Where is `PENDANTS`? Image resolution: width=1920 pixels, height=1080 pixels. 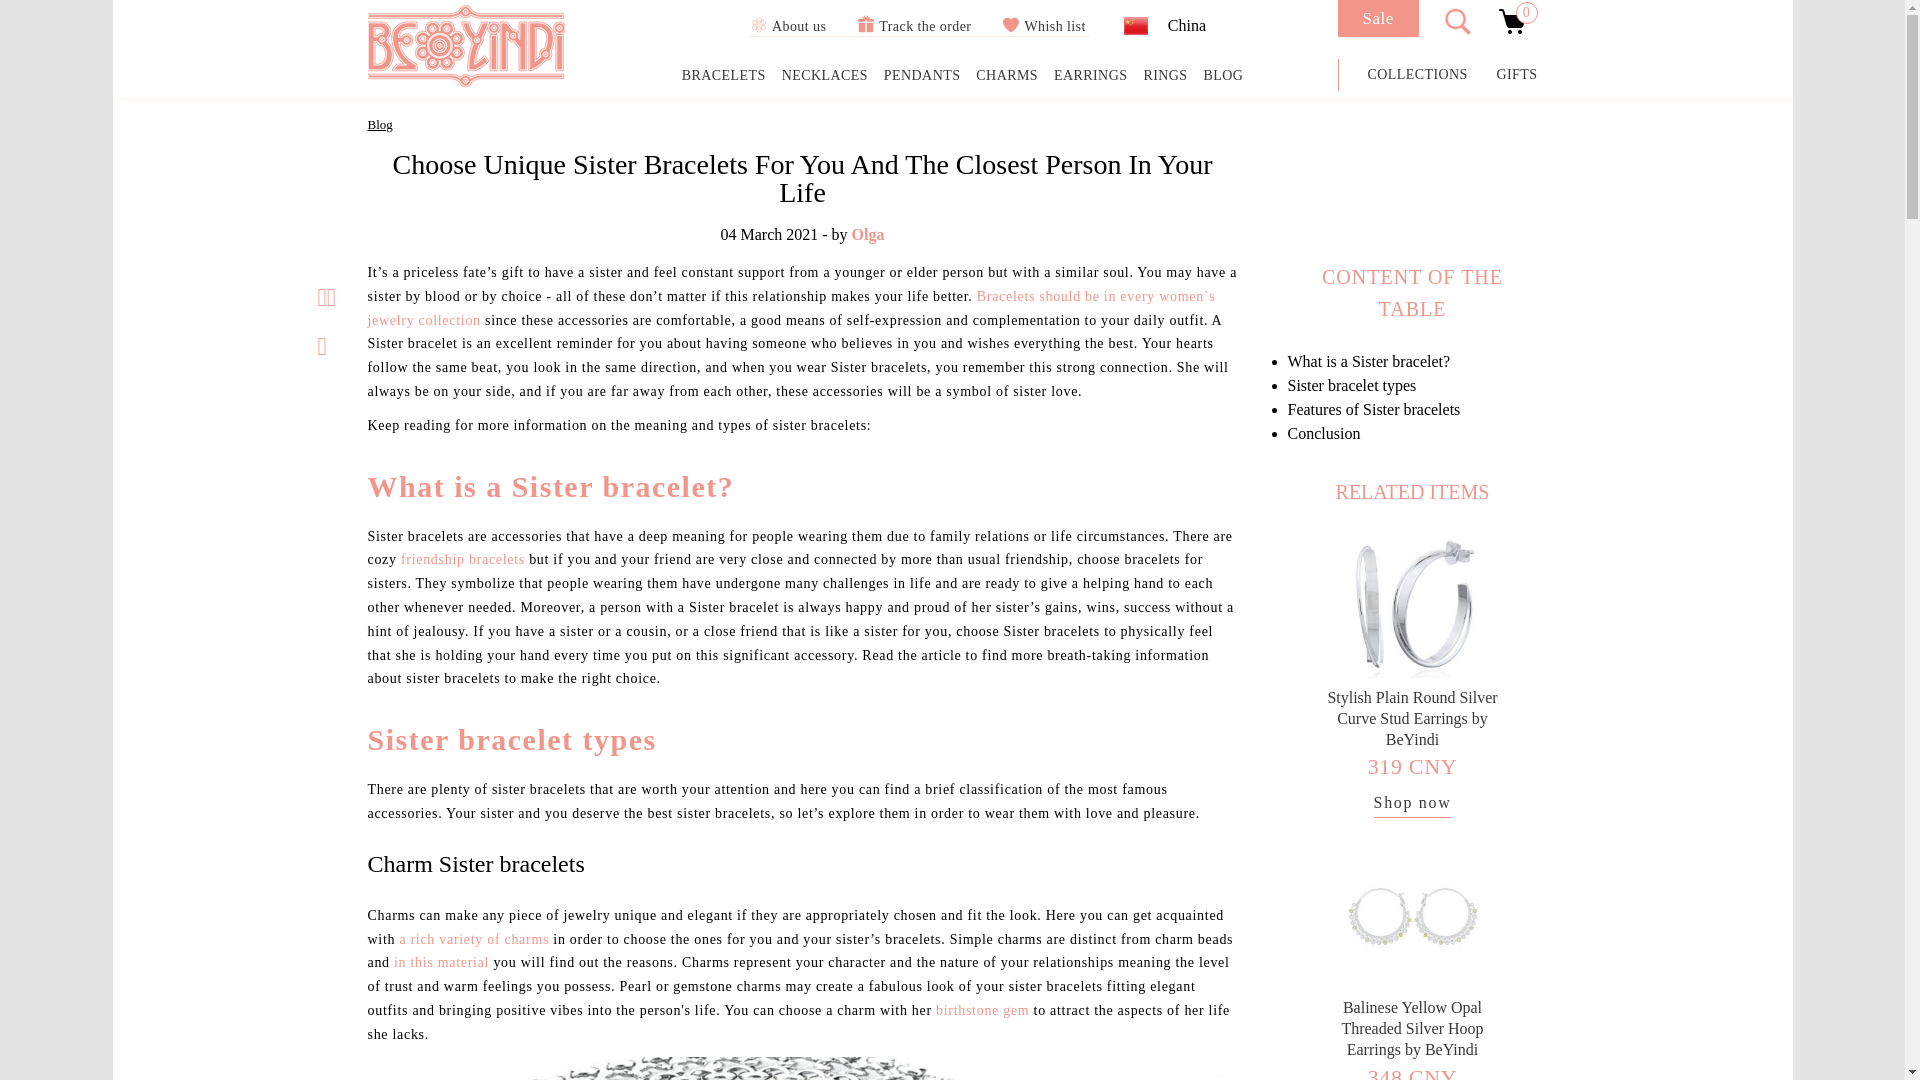
PENDANTS is located at coordinates (922, 76).